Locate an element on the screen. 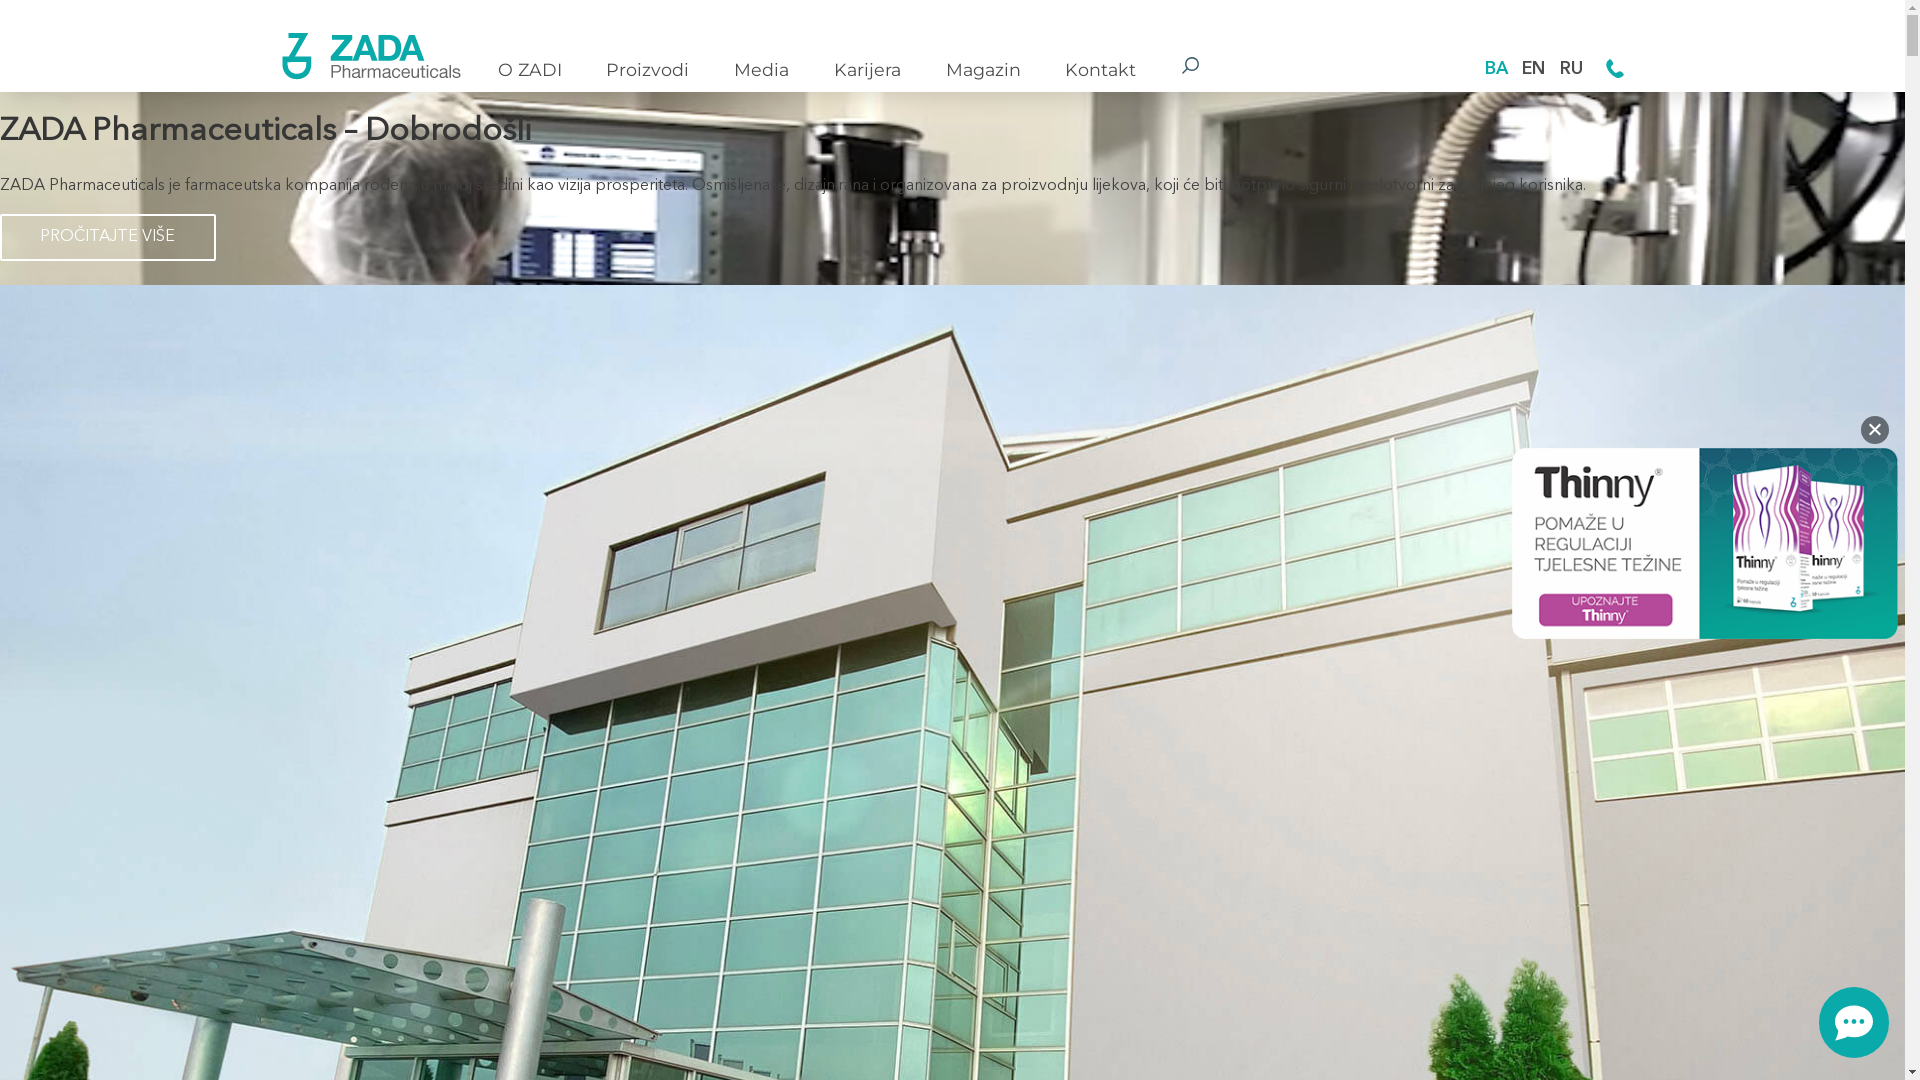 This screenshot has width=1920, height=1080. Media is located at coordinates (762, 70).